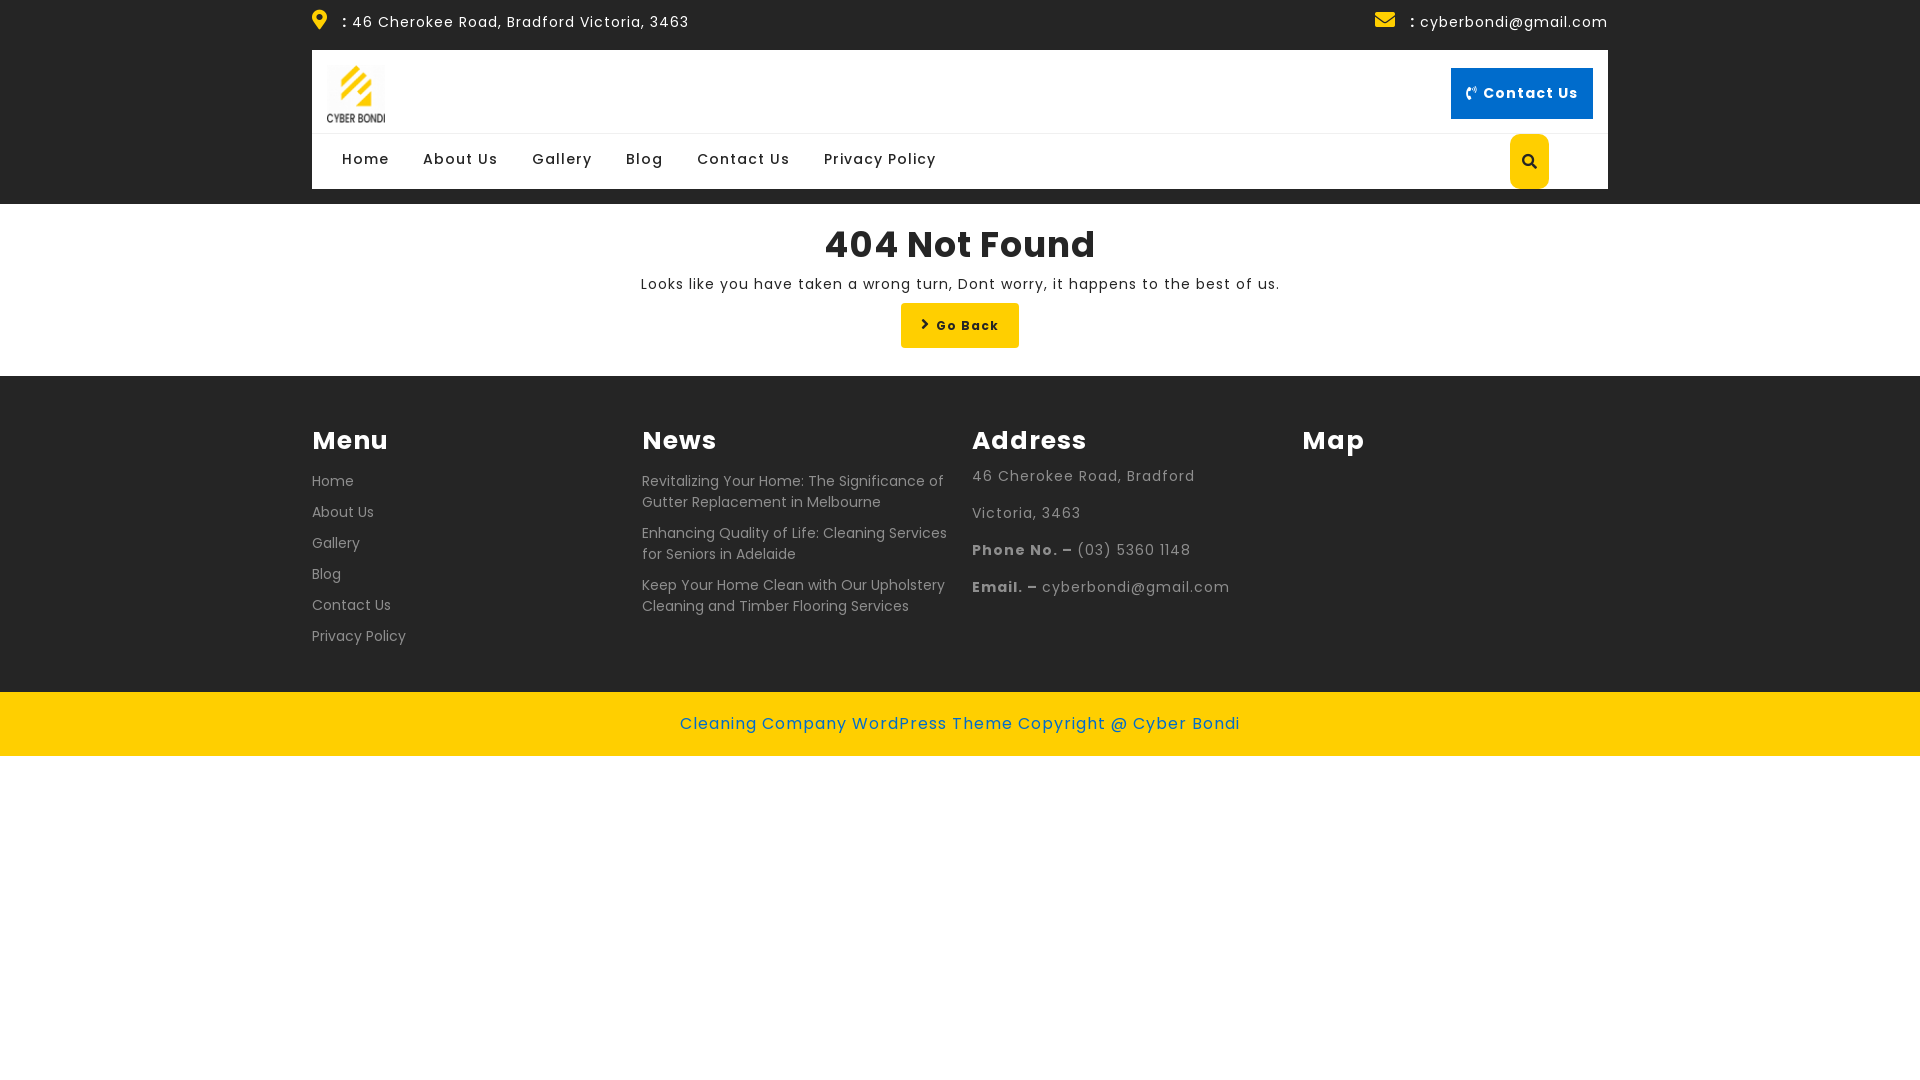  What do you see at coordinates (880, 158) in the screenshot?
I see `Privacy Policy` at bounding box center [880, 158].